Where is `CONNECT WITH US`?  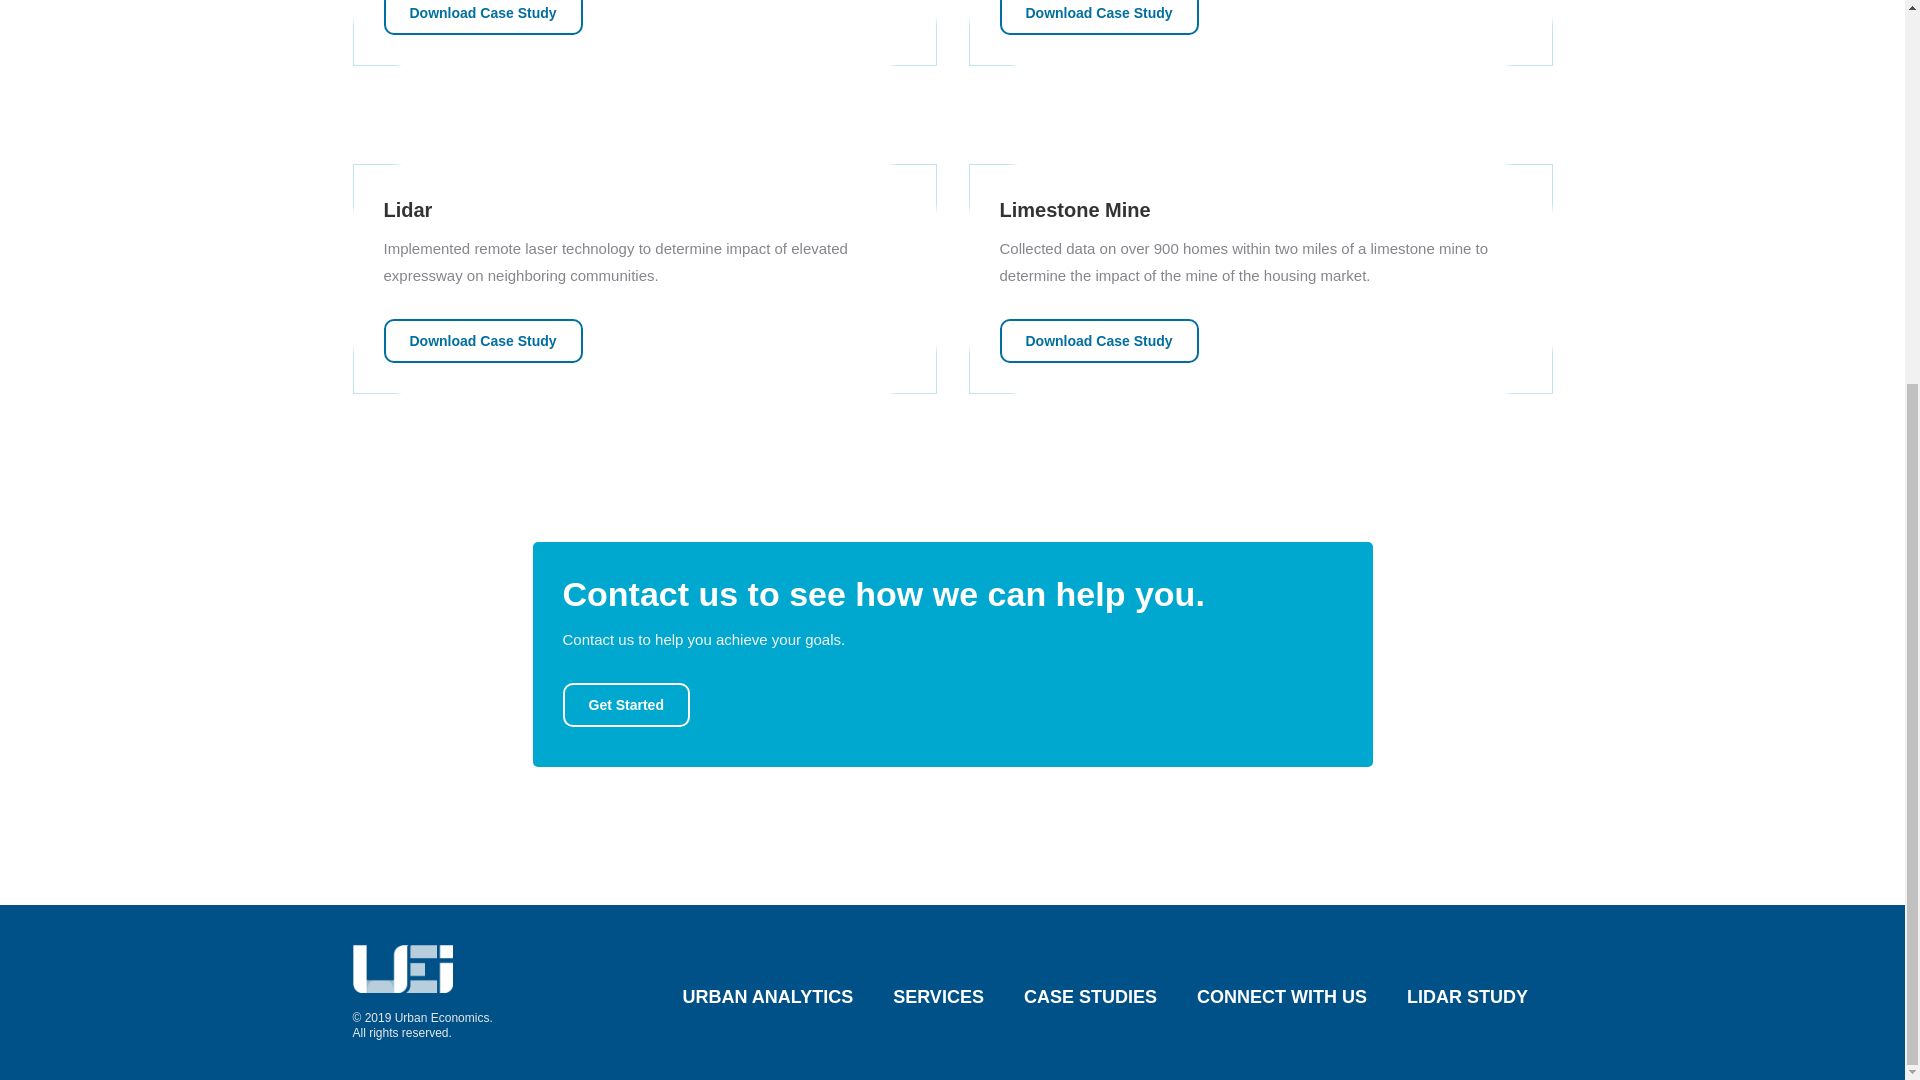 CONNECT WITH US is located at coordinates (1282, 997).